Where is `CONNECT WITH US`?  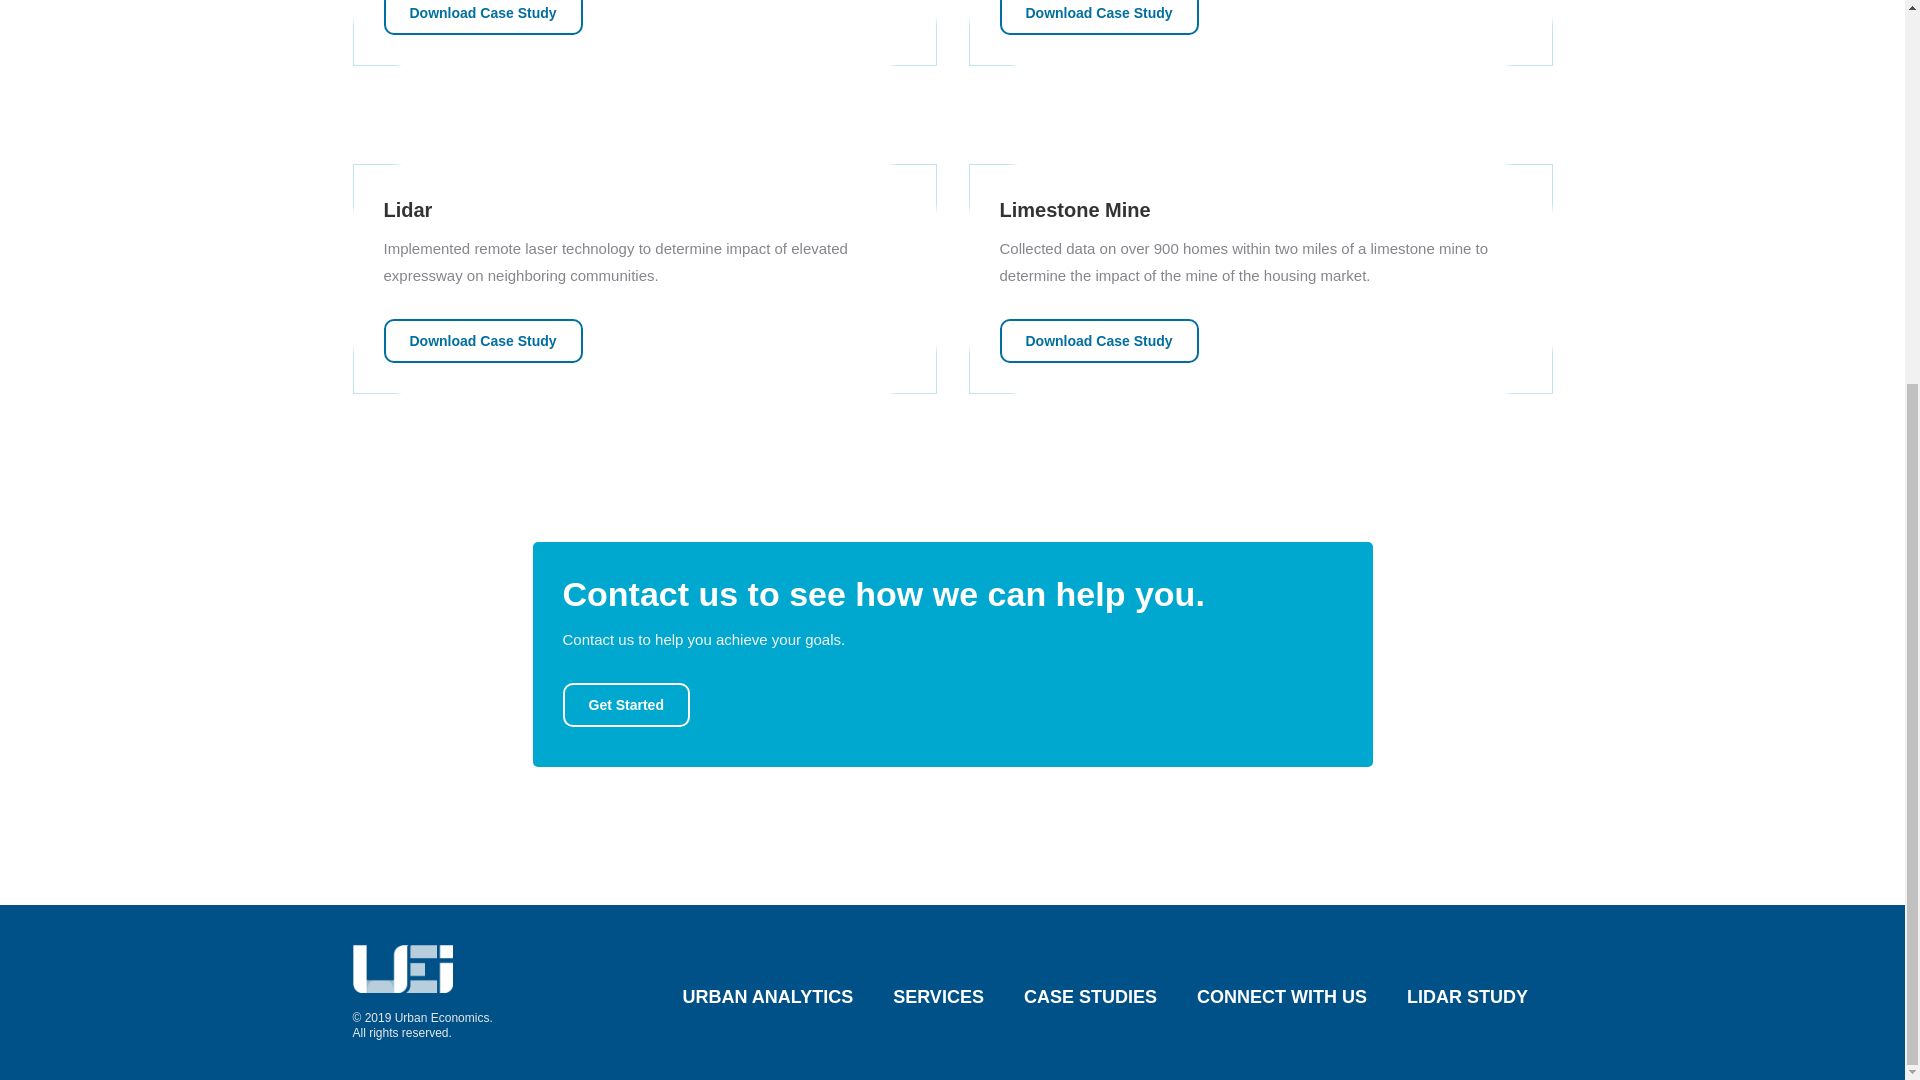 CONNECT WITH US is located at coordinates (1282, 997).